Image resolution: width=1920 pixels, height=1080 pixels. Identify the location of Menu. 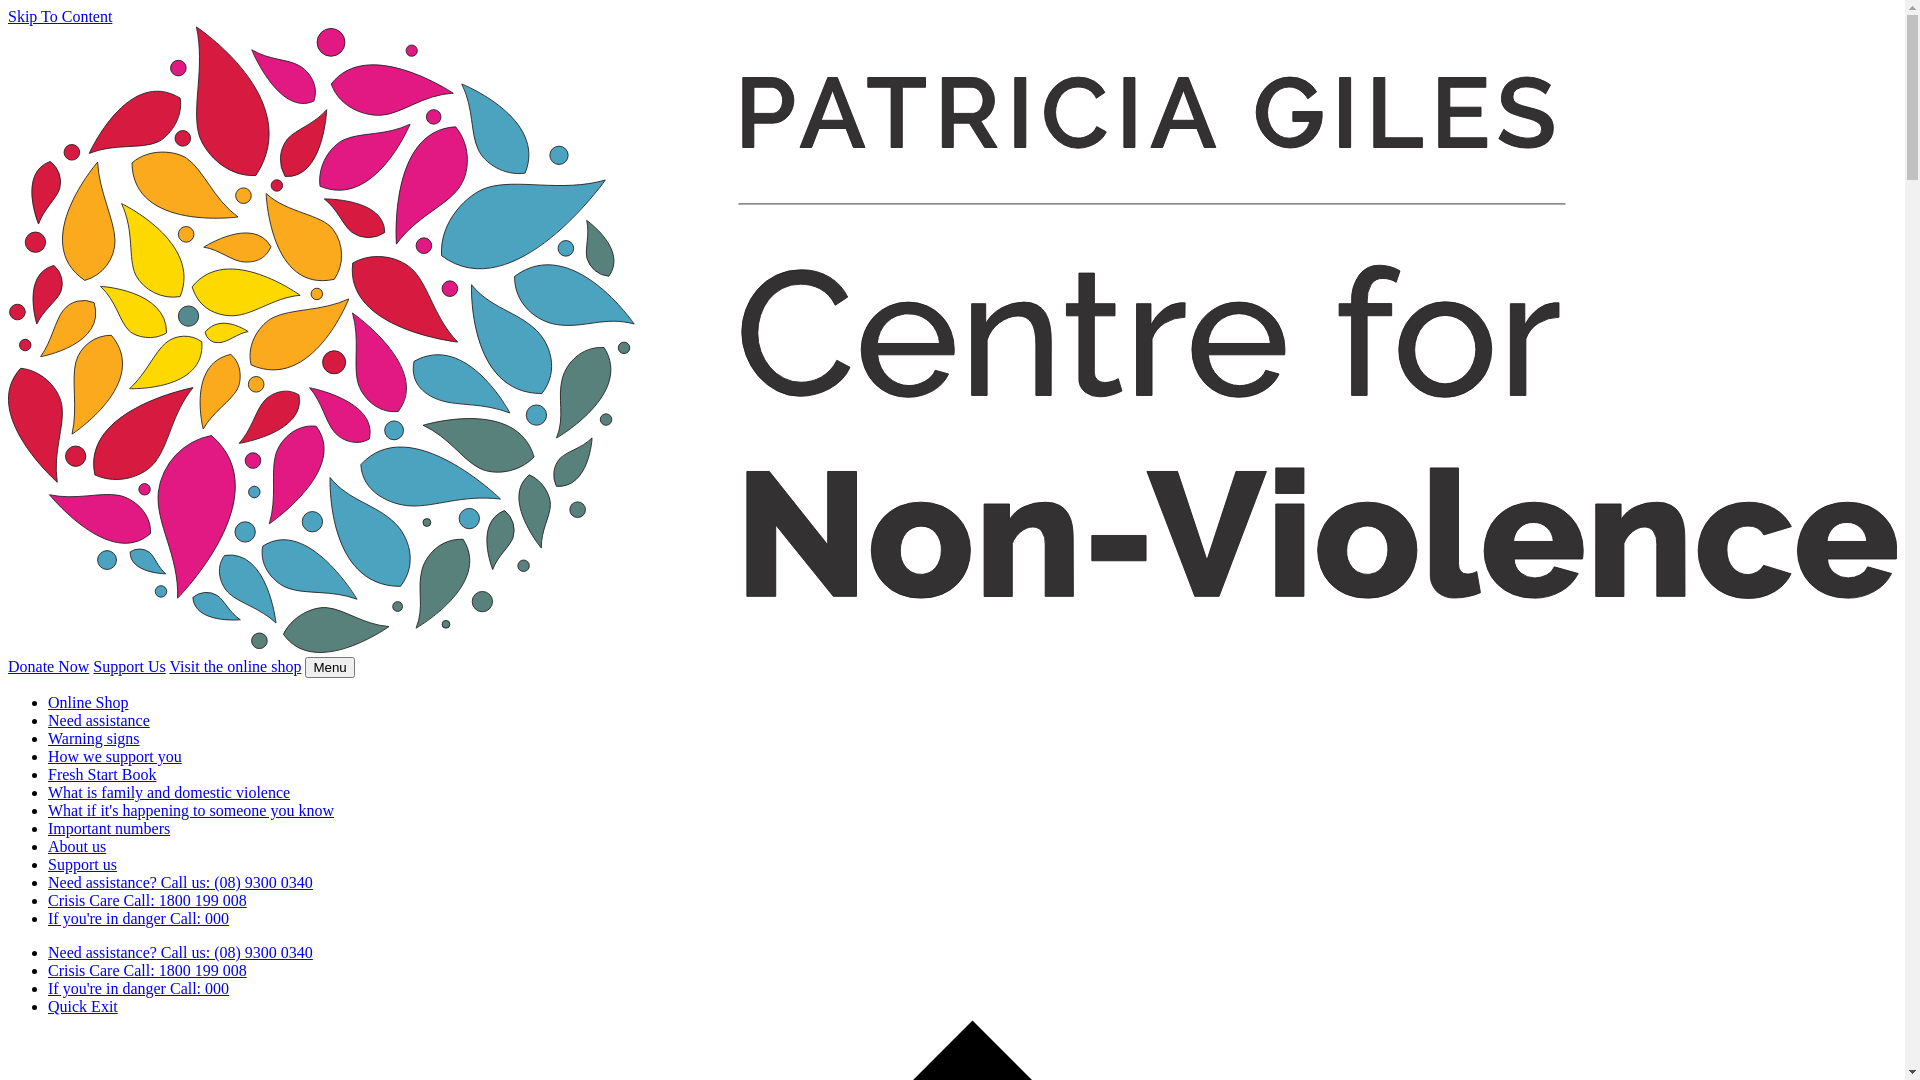
(330, 668).